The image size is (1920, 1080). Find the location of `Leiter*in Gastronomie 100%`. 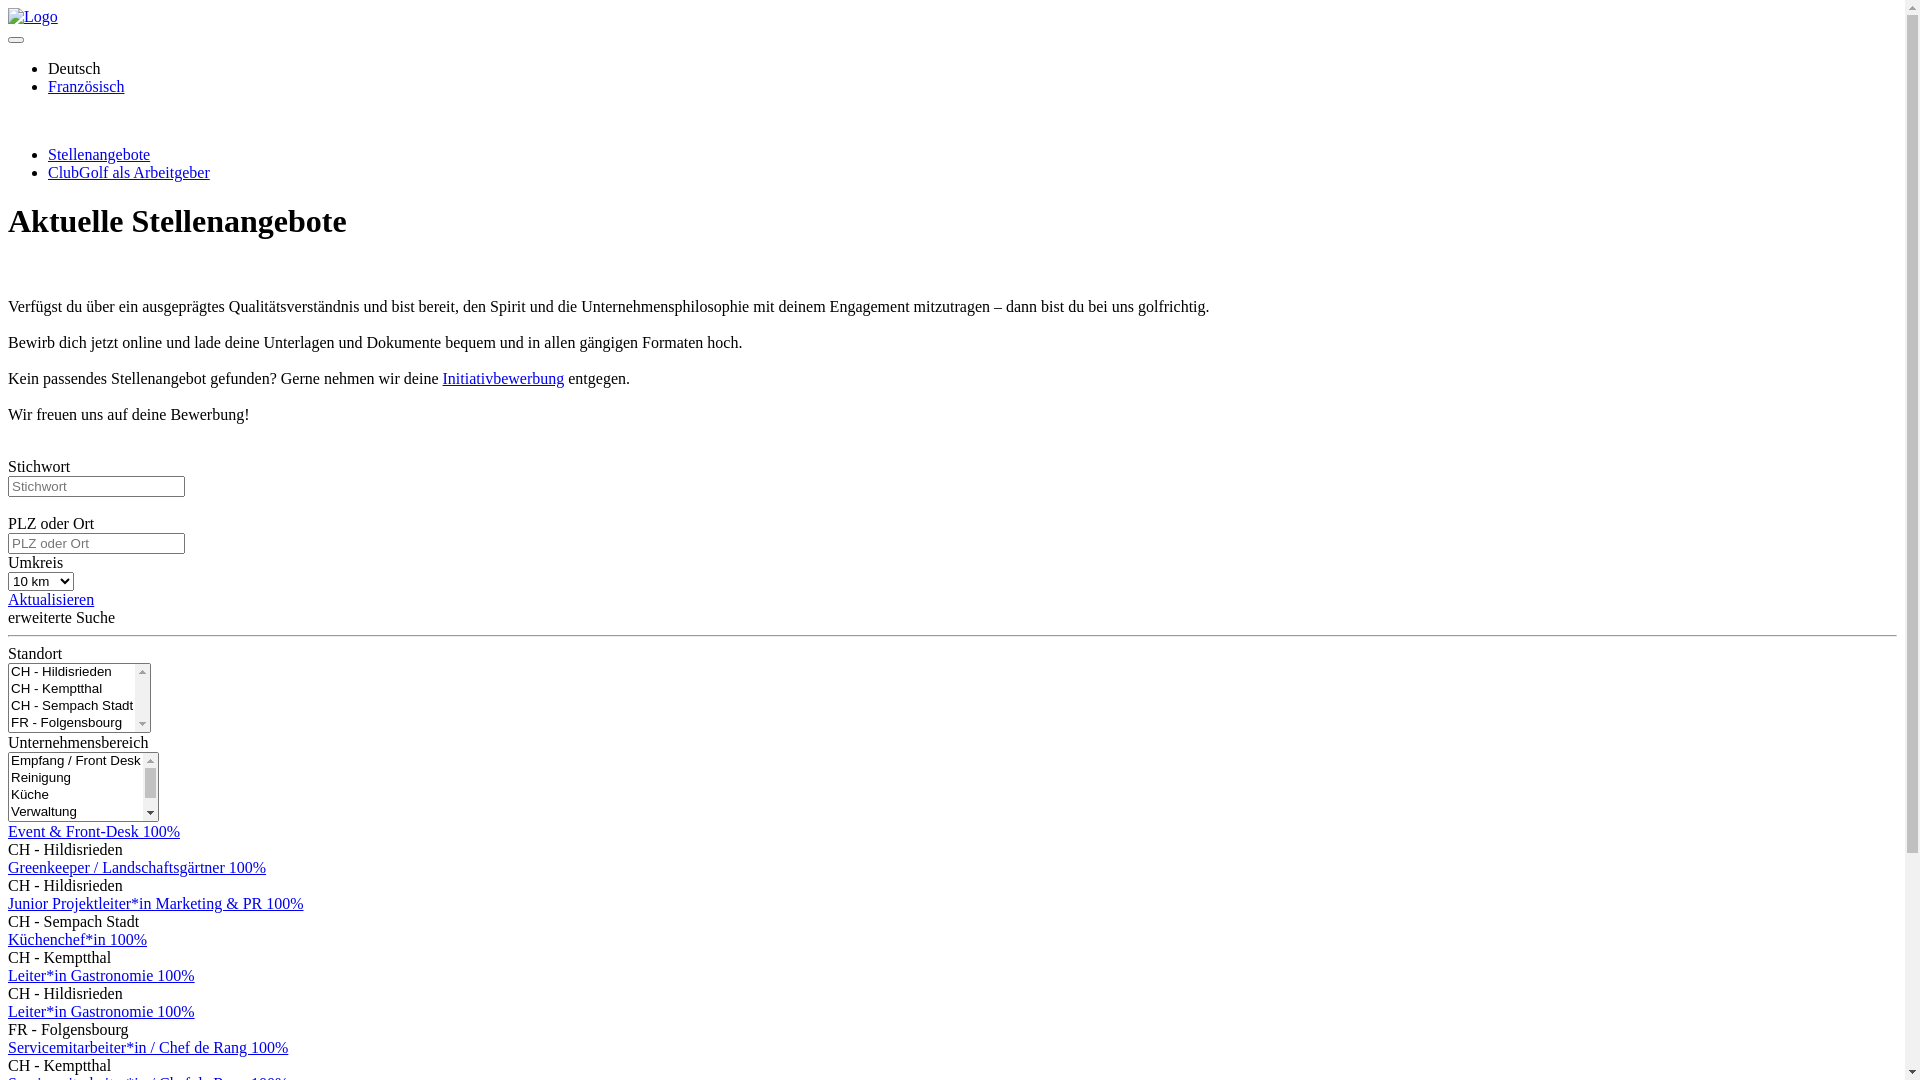

Leiter*in Gastronomie 100% is located at coordinates (102, 1012).